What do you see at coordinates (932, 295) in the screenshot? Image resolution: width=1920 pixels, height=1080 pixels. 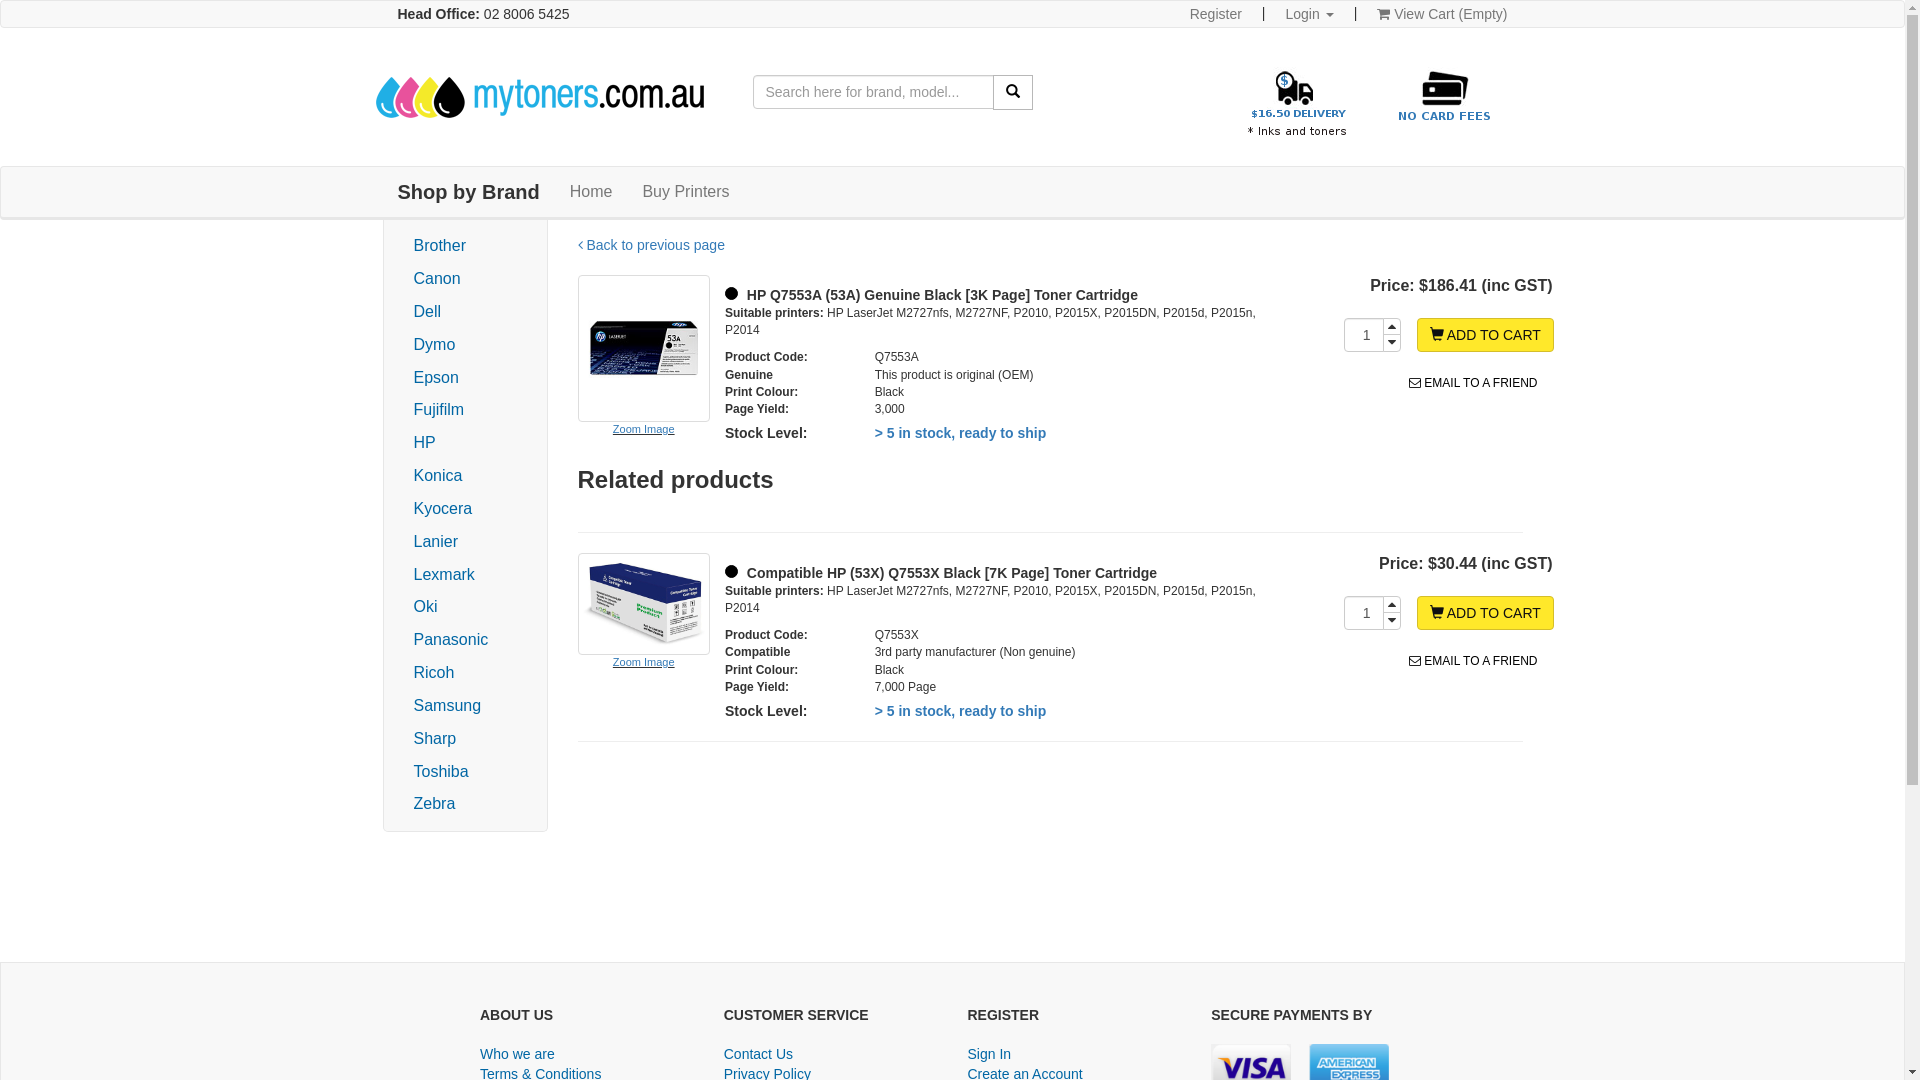 I see `HP Q7553A (53A) Genuine Black [3K Page] Toner Cartridge` at bounding box center [932, 295].